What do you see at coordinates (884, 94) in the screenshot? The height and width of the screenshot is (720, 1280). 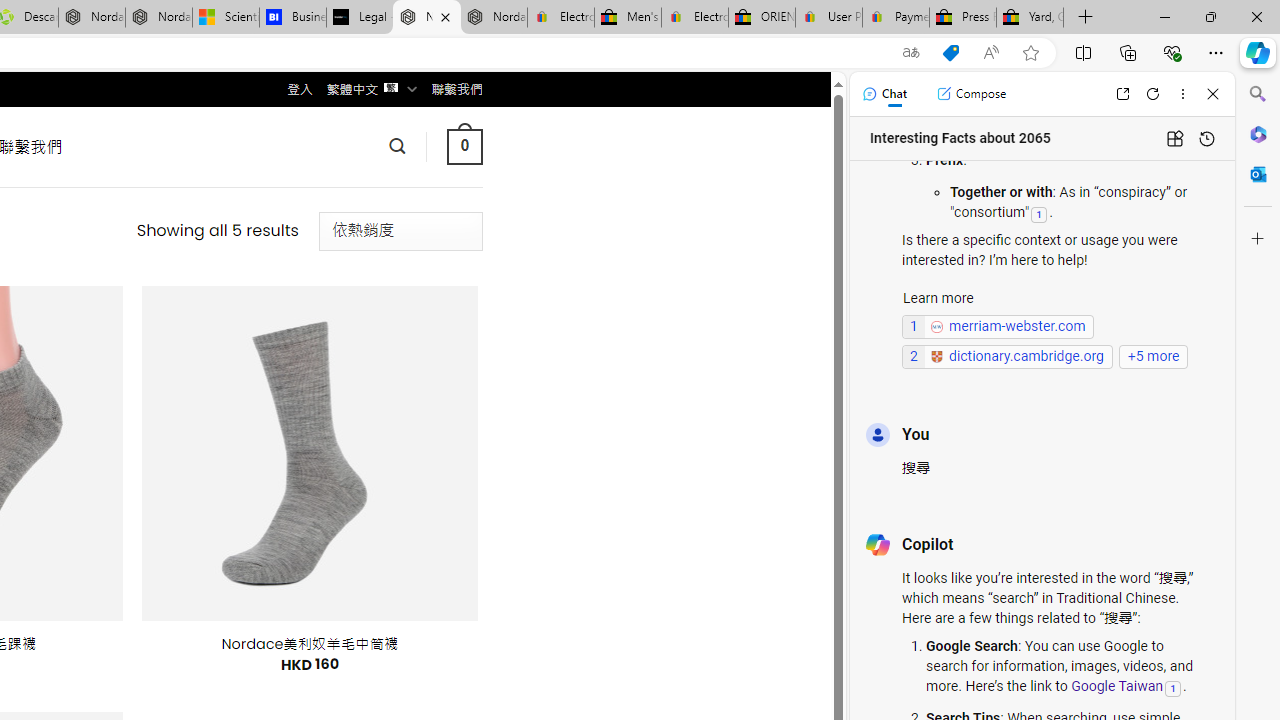 I see `Chat` at bounding box center [884, 94].